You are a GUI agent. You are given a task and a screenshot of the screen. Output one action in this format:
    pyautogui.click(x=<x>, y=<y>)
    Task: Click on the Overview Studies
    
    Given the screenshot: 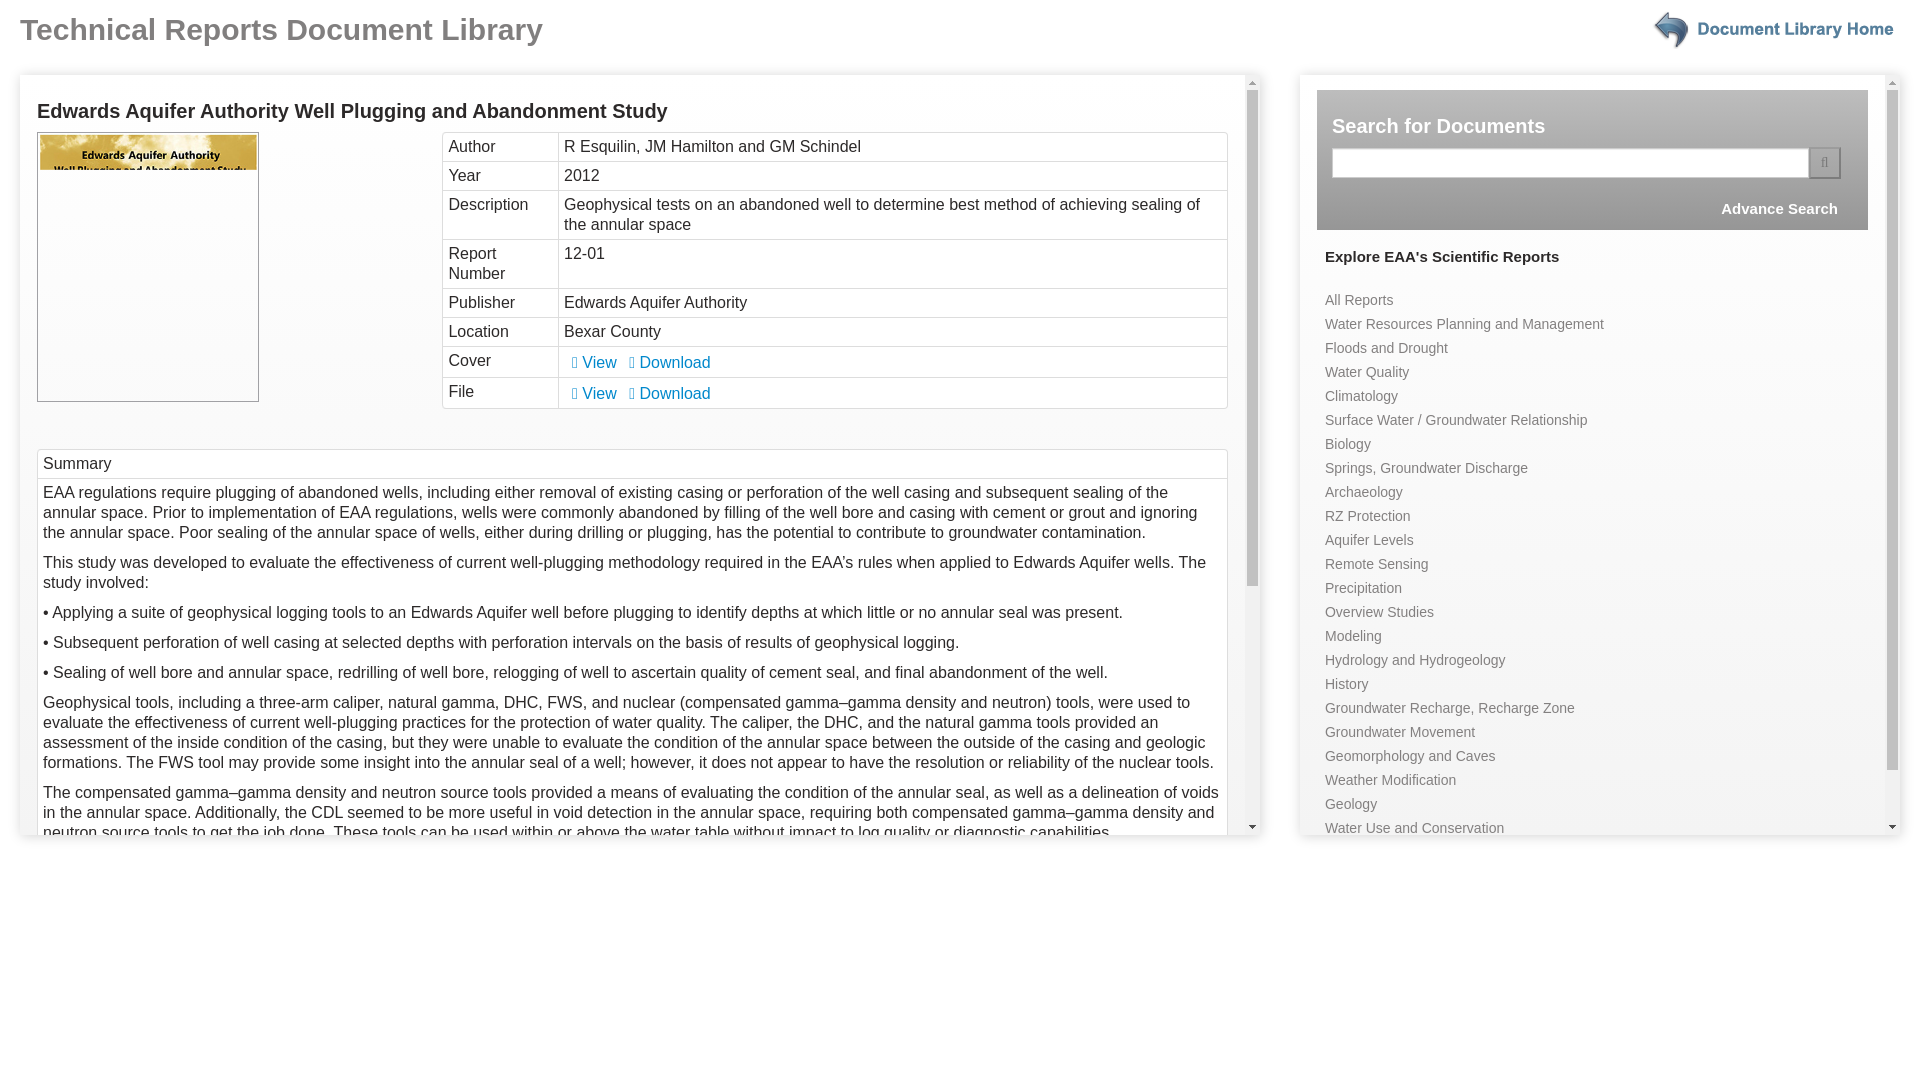 What is the action you would take?
    pyautogui.click(x=1379, y=611)
    